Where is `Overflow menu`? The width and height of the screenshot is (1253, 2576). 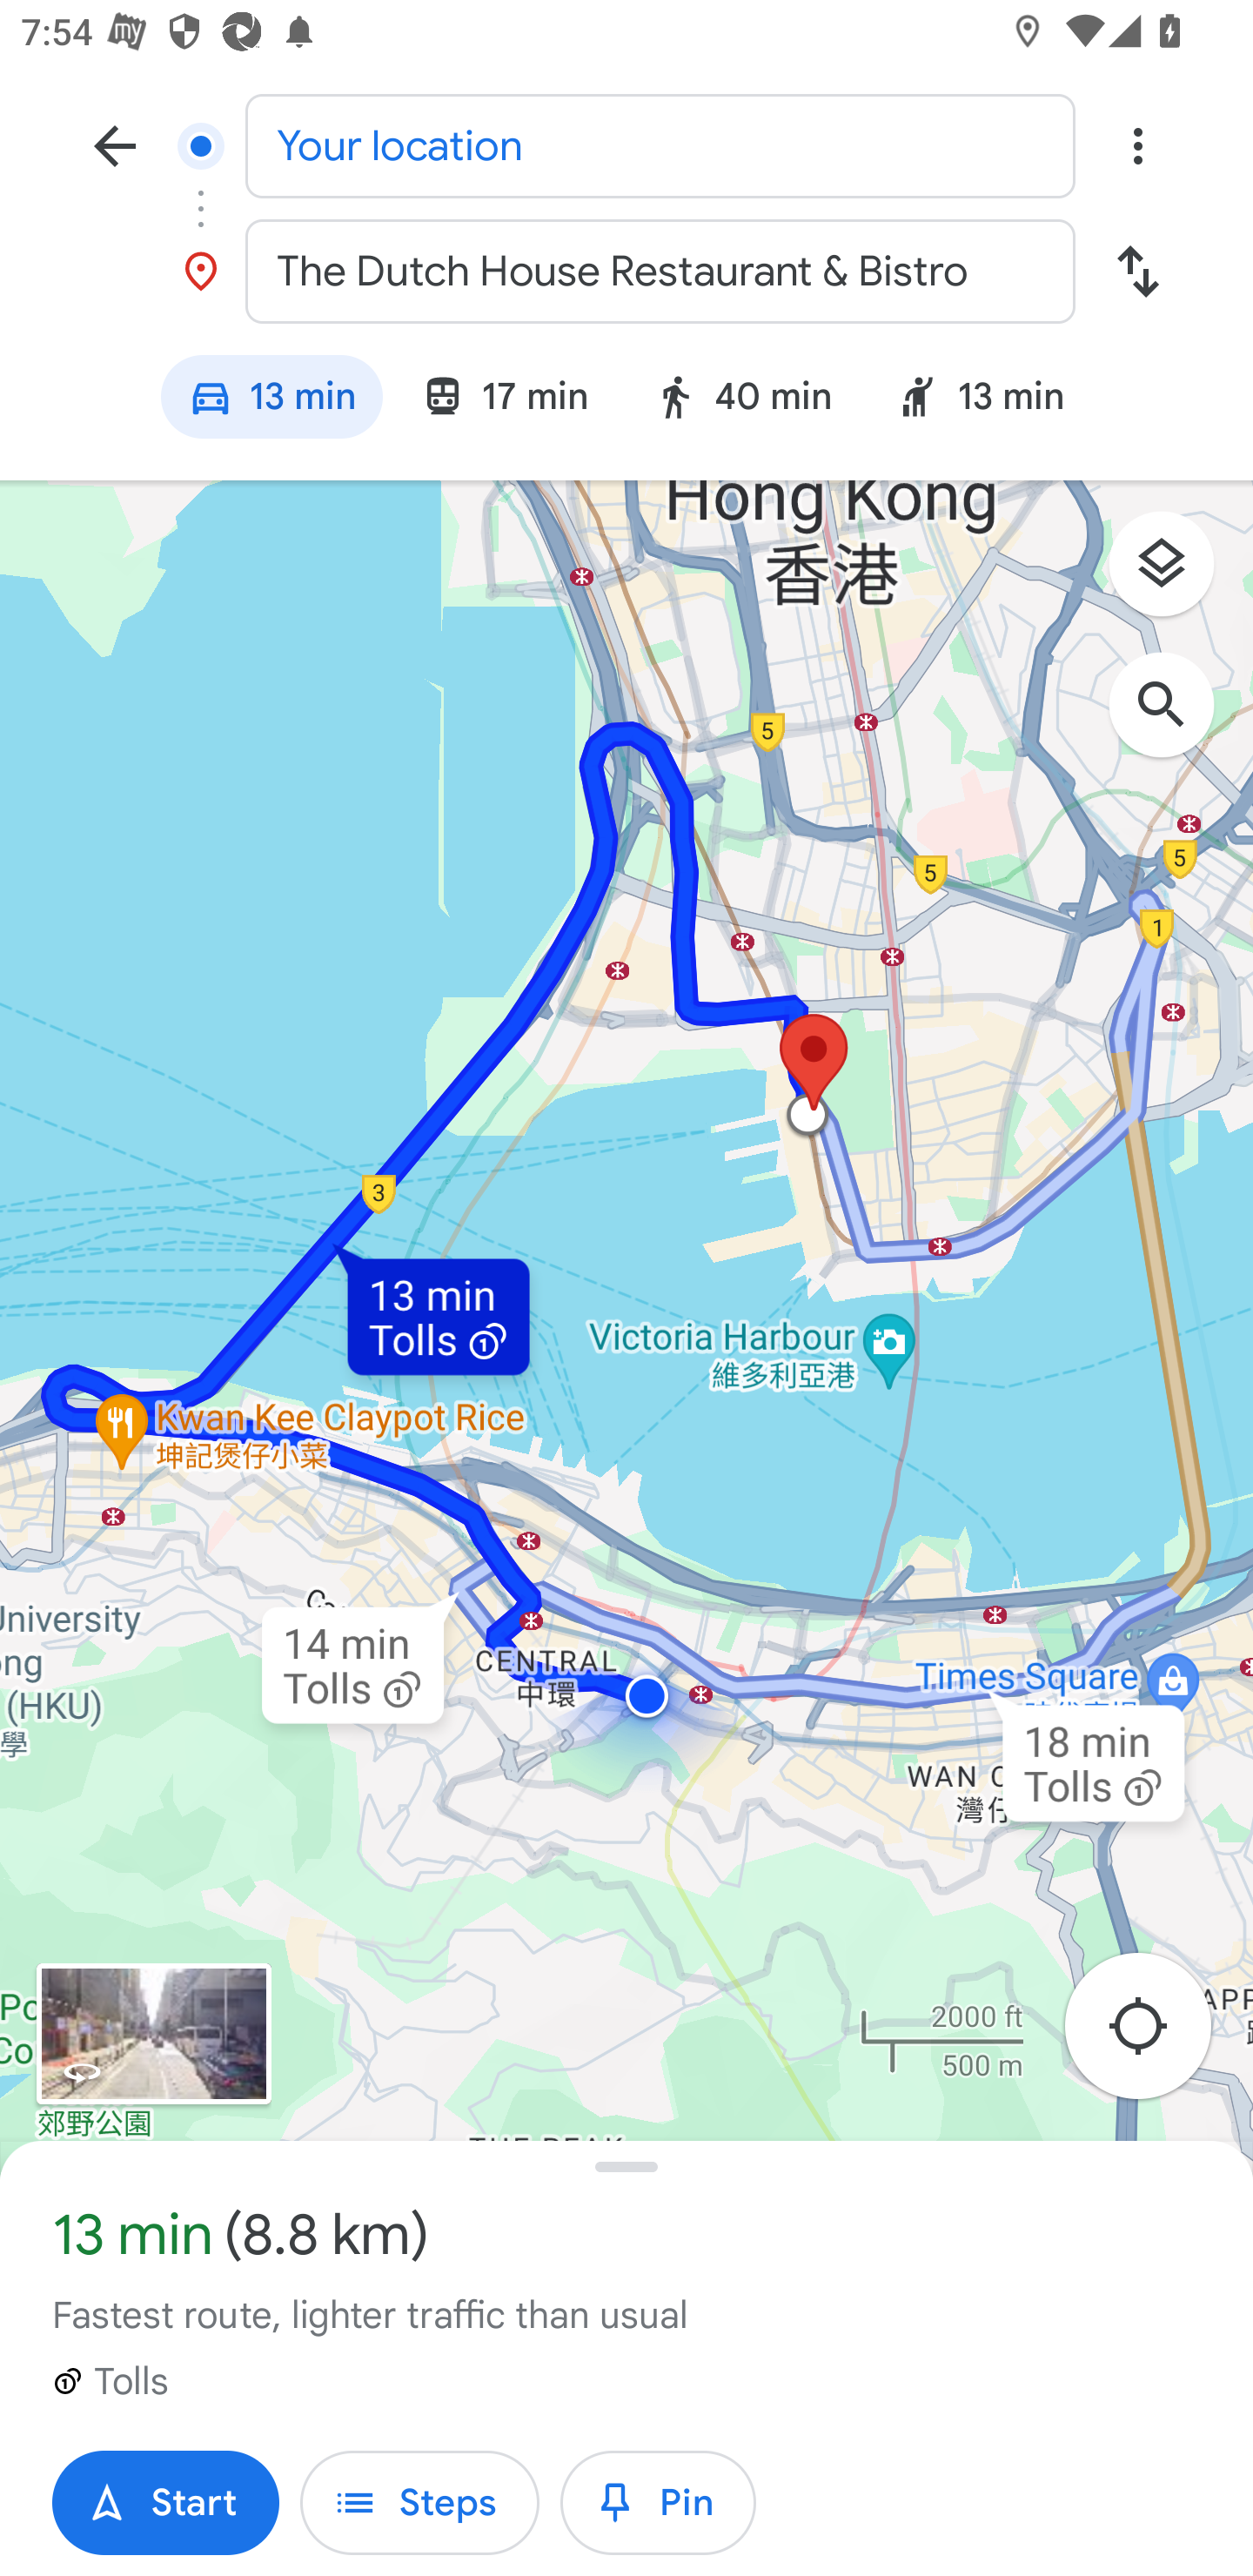
Overflow menu is located at coordinates (1137, 144).